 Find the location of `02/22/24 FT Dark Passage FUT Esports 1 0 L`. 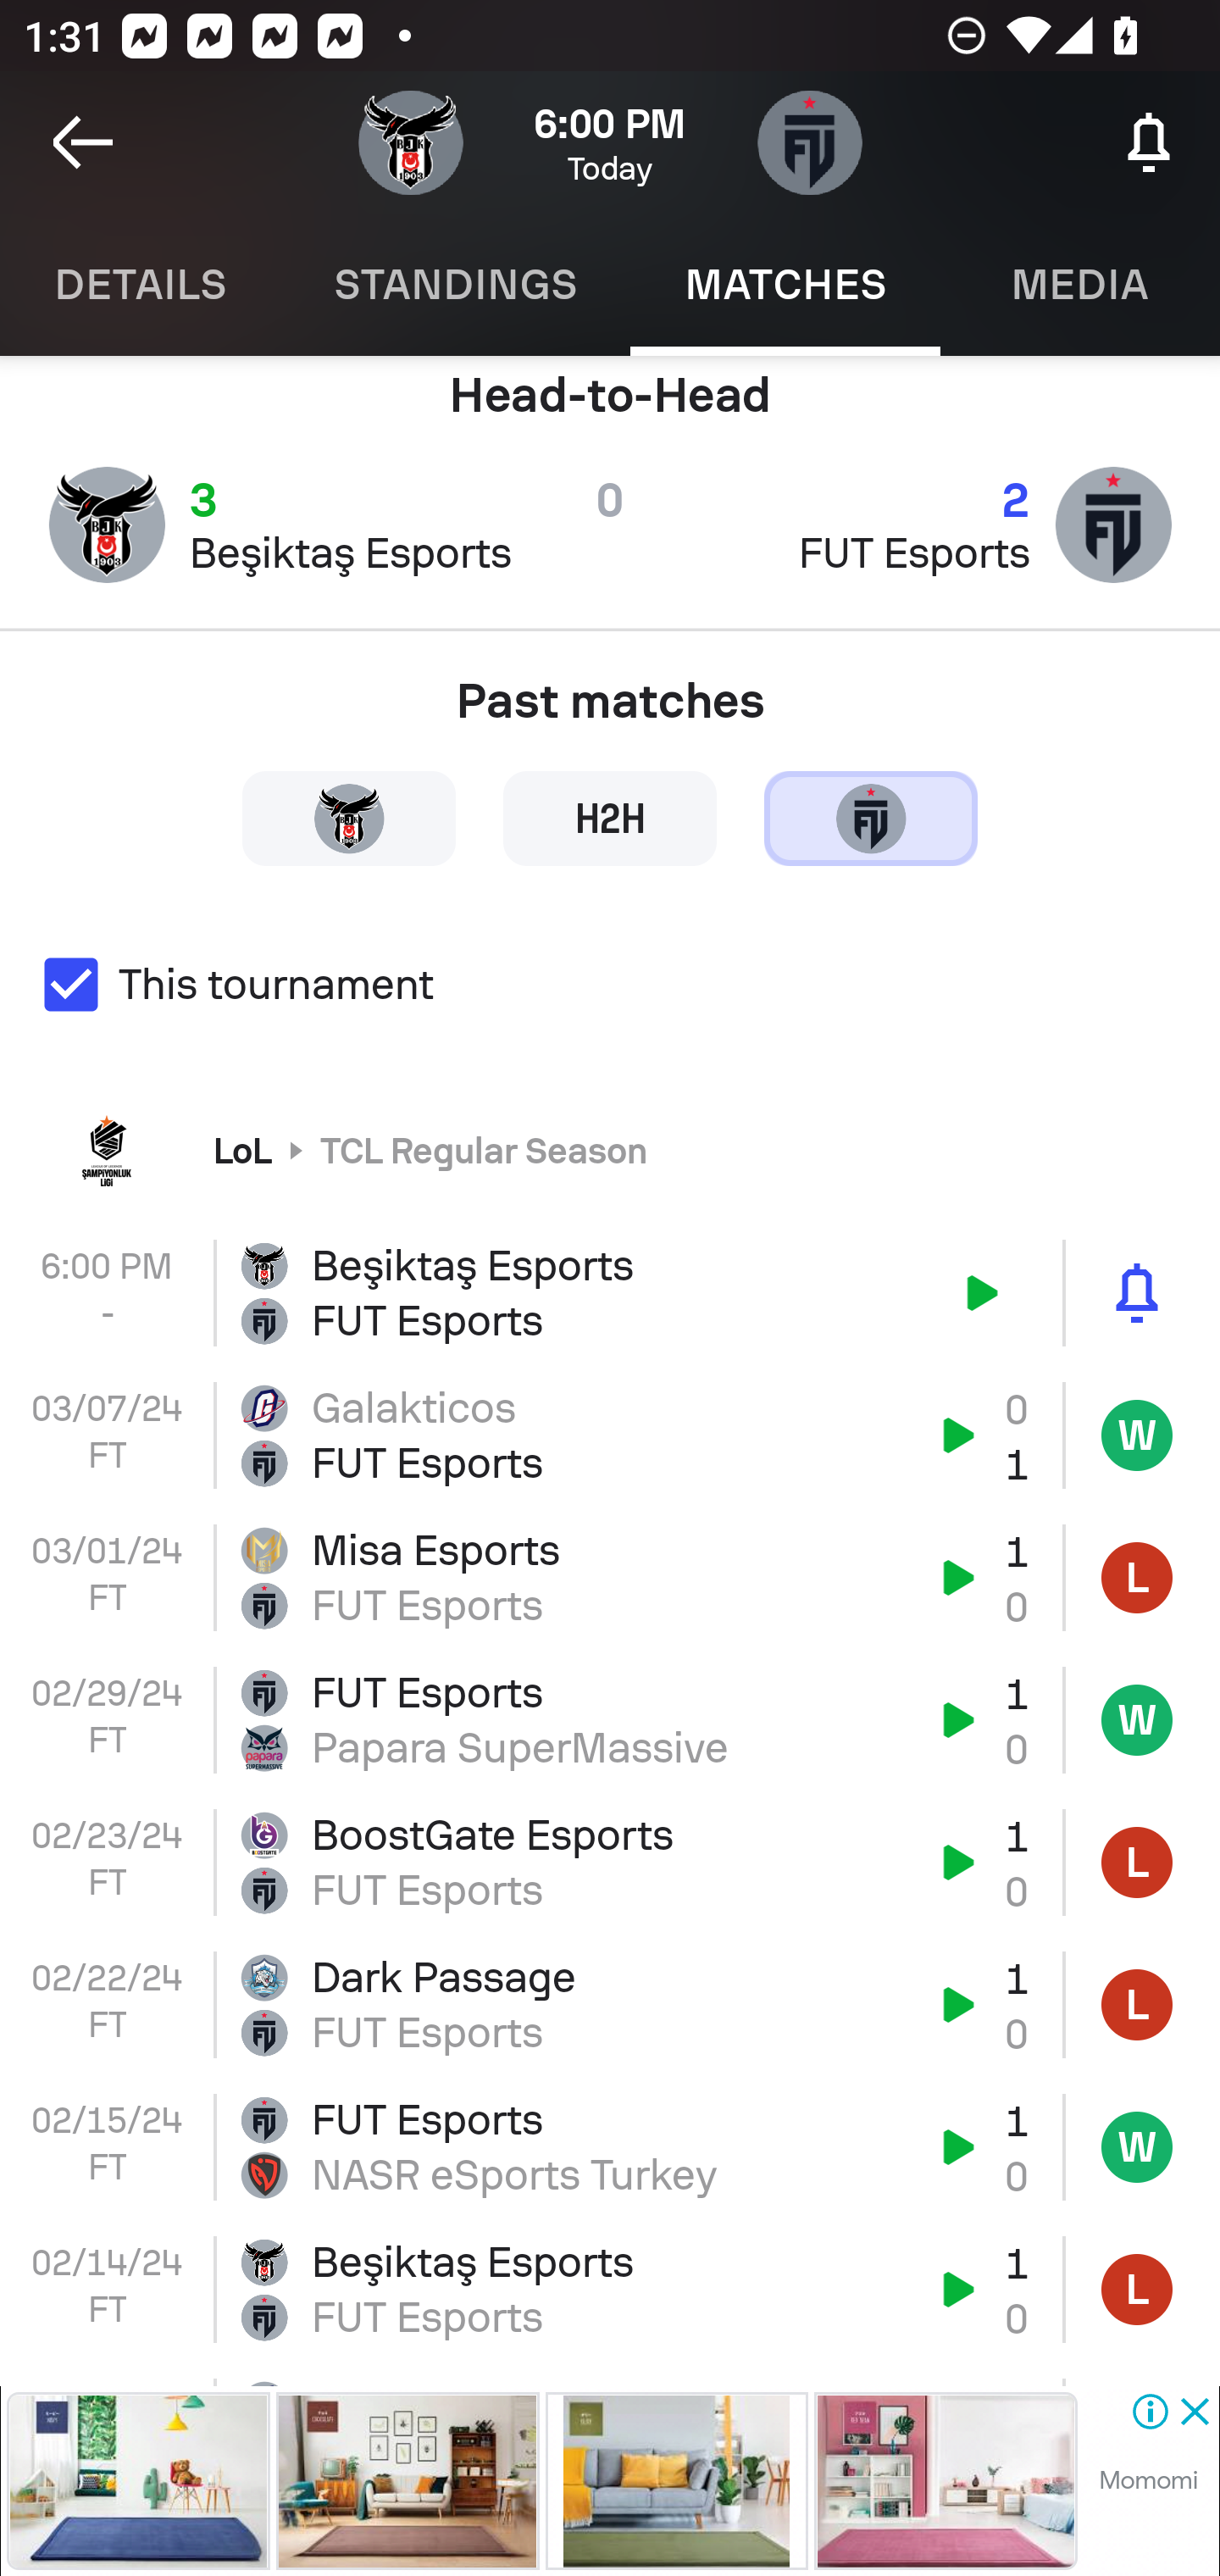

02/22/24 FT Dark Passage FUT Esports 1 0 L is located at coordinates (610, 2005).